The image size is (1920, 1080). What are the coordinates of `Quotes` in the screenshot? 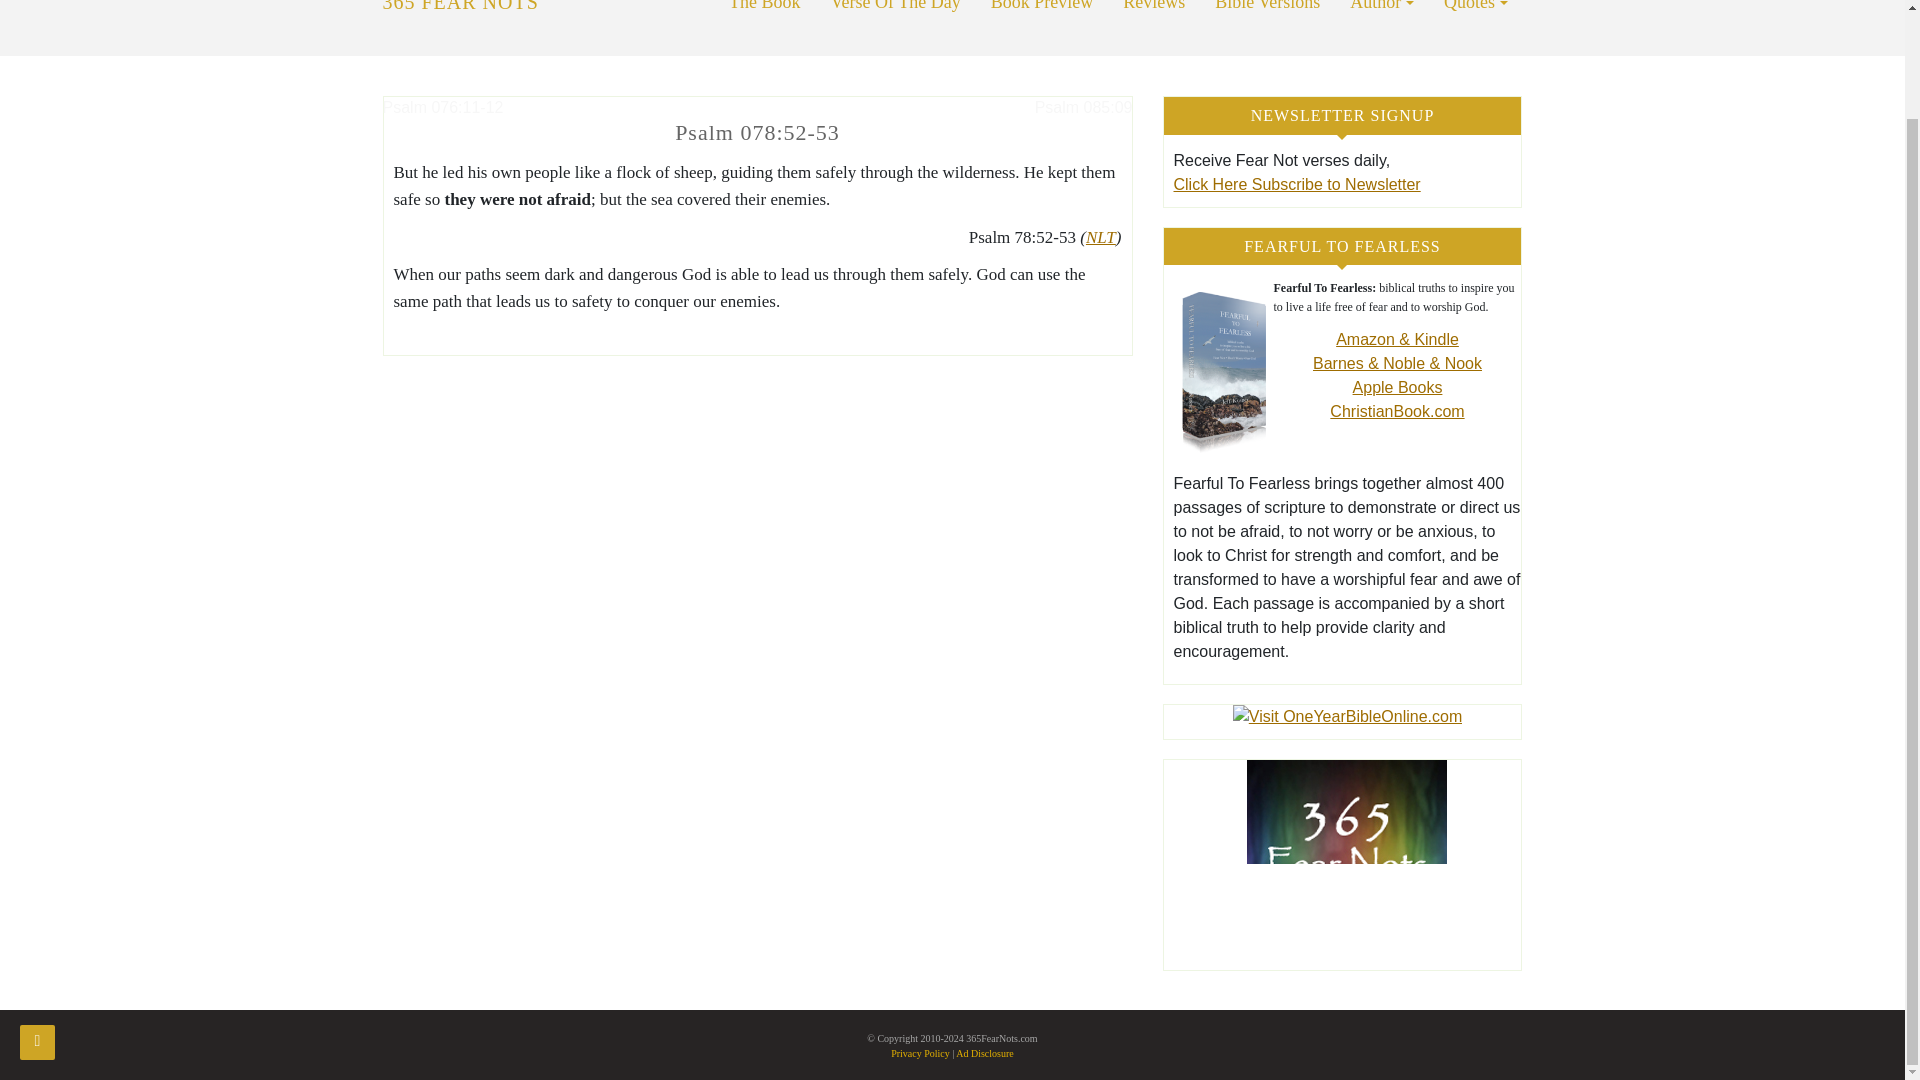 It's located at (1475, 28).